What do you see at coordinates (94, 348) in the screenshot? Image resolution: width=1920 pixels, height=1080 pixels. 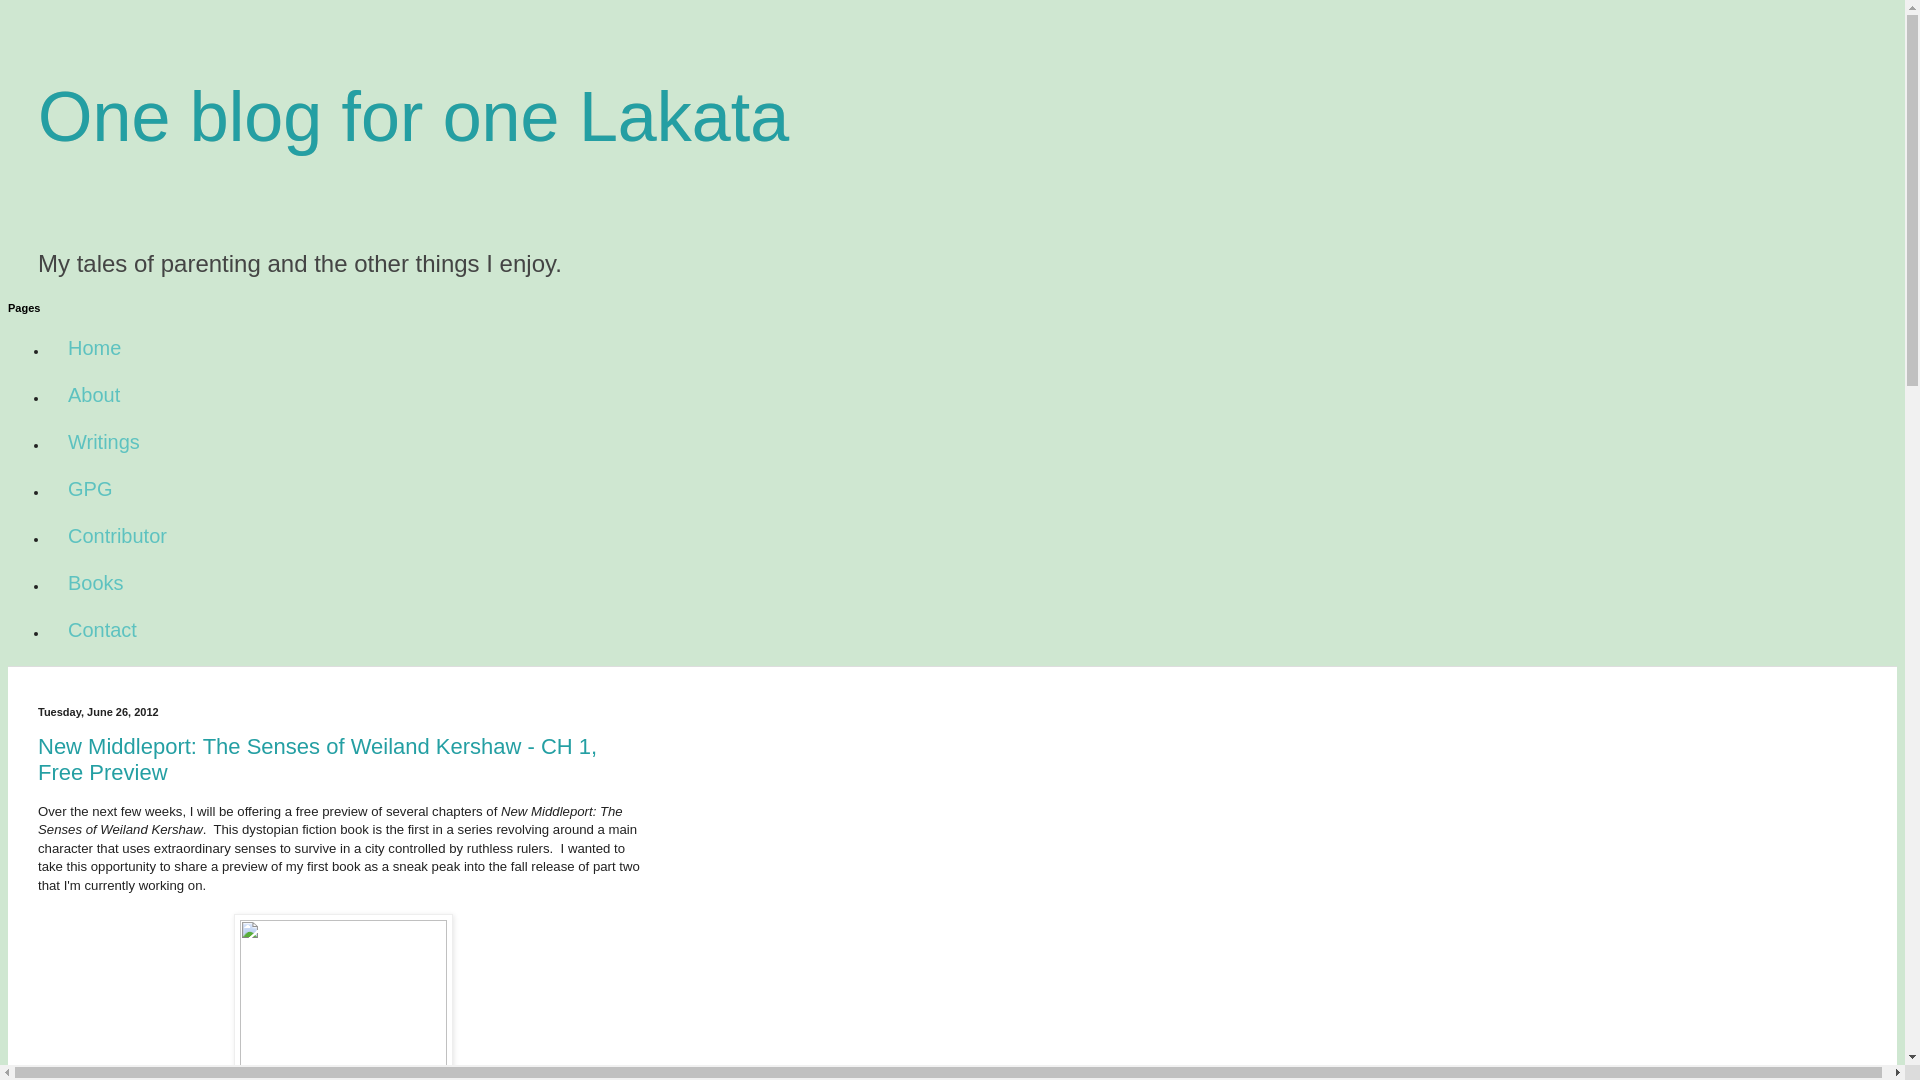 I see `Home` at bounding box center [94, 348].